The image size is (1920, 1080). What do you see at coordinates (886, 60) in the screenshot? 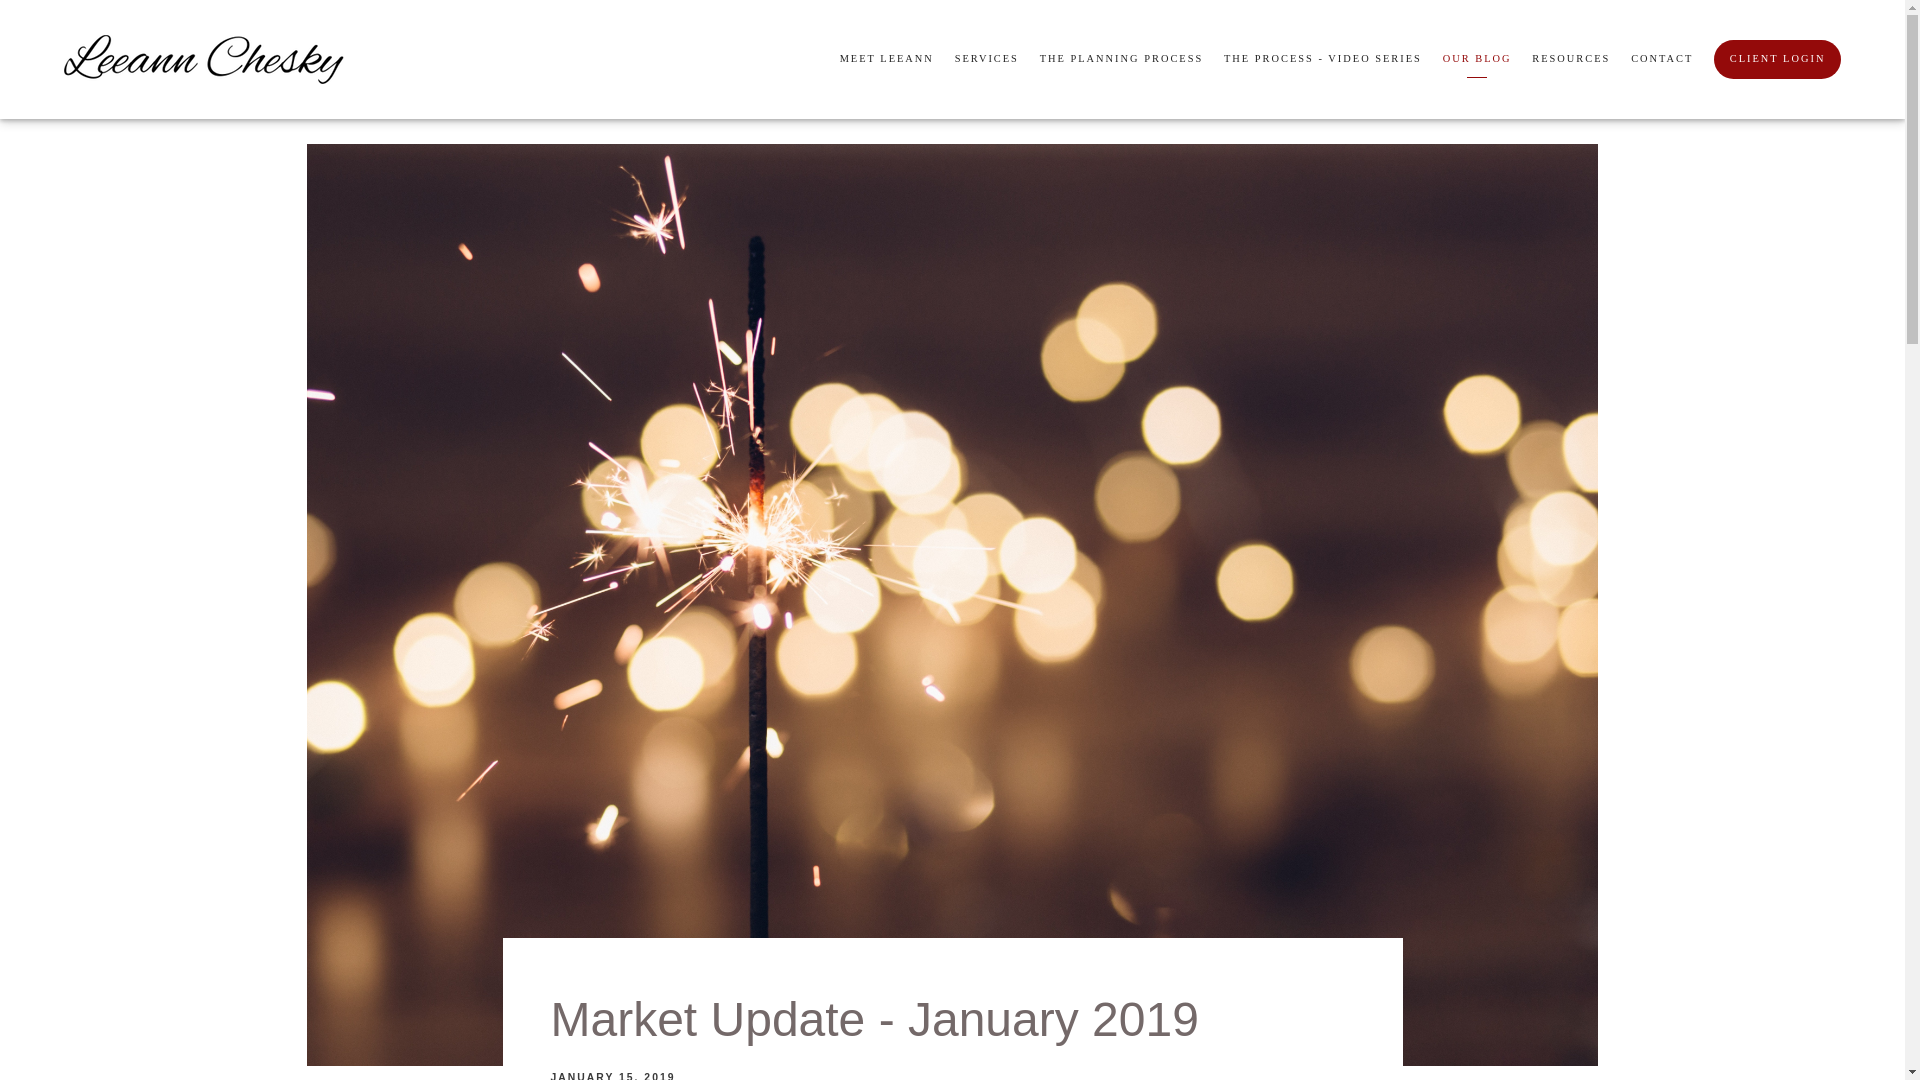
I see `MEET LEEANN` at bounding box center [886, 60].